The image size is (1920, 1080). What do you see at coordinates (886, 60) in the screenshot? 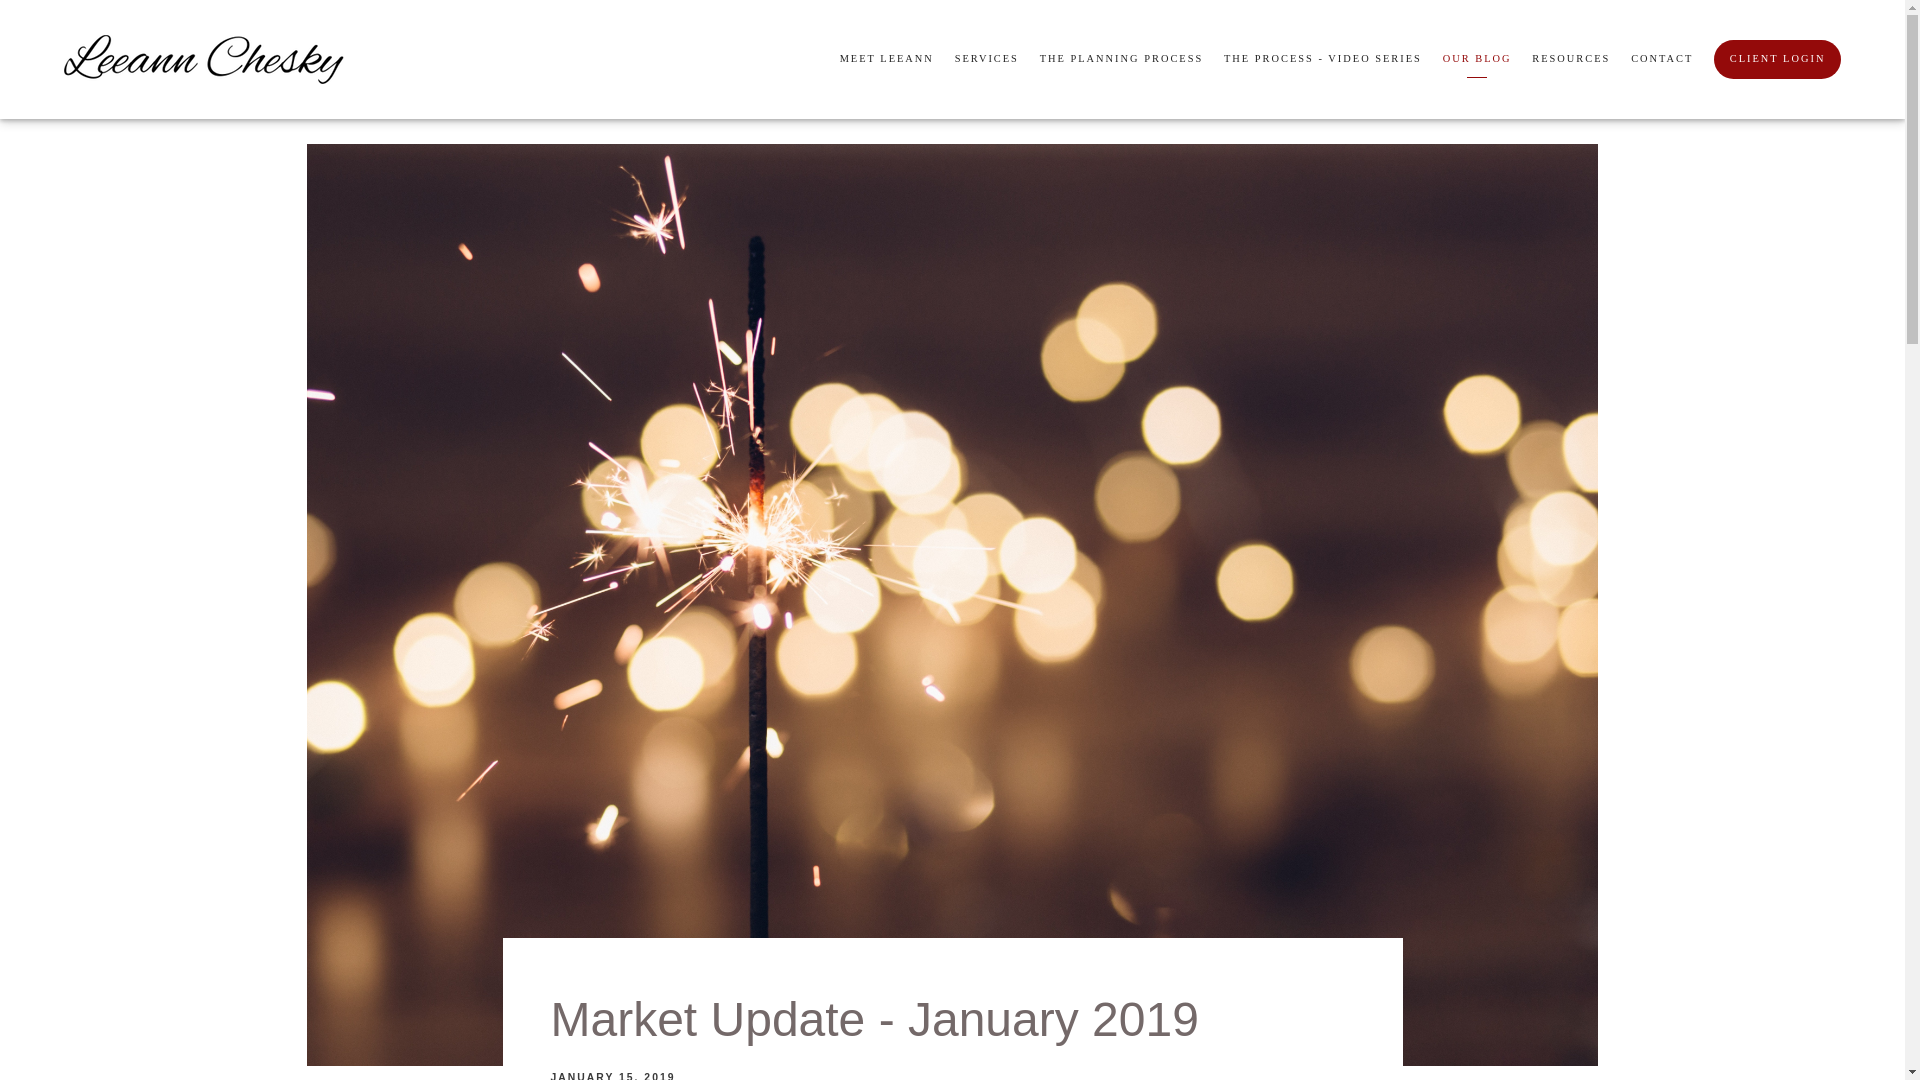
I see `MEET LEEANN` at bounding box center [886, 60].